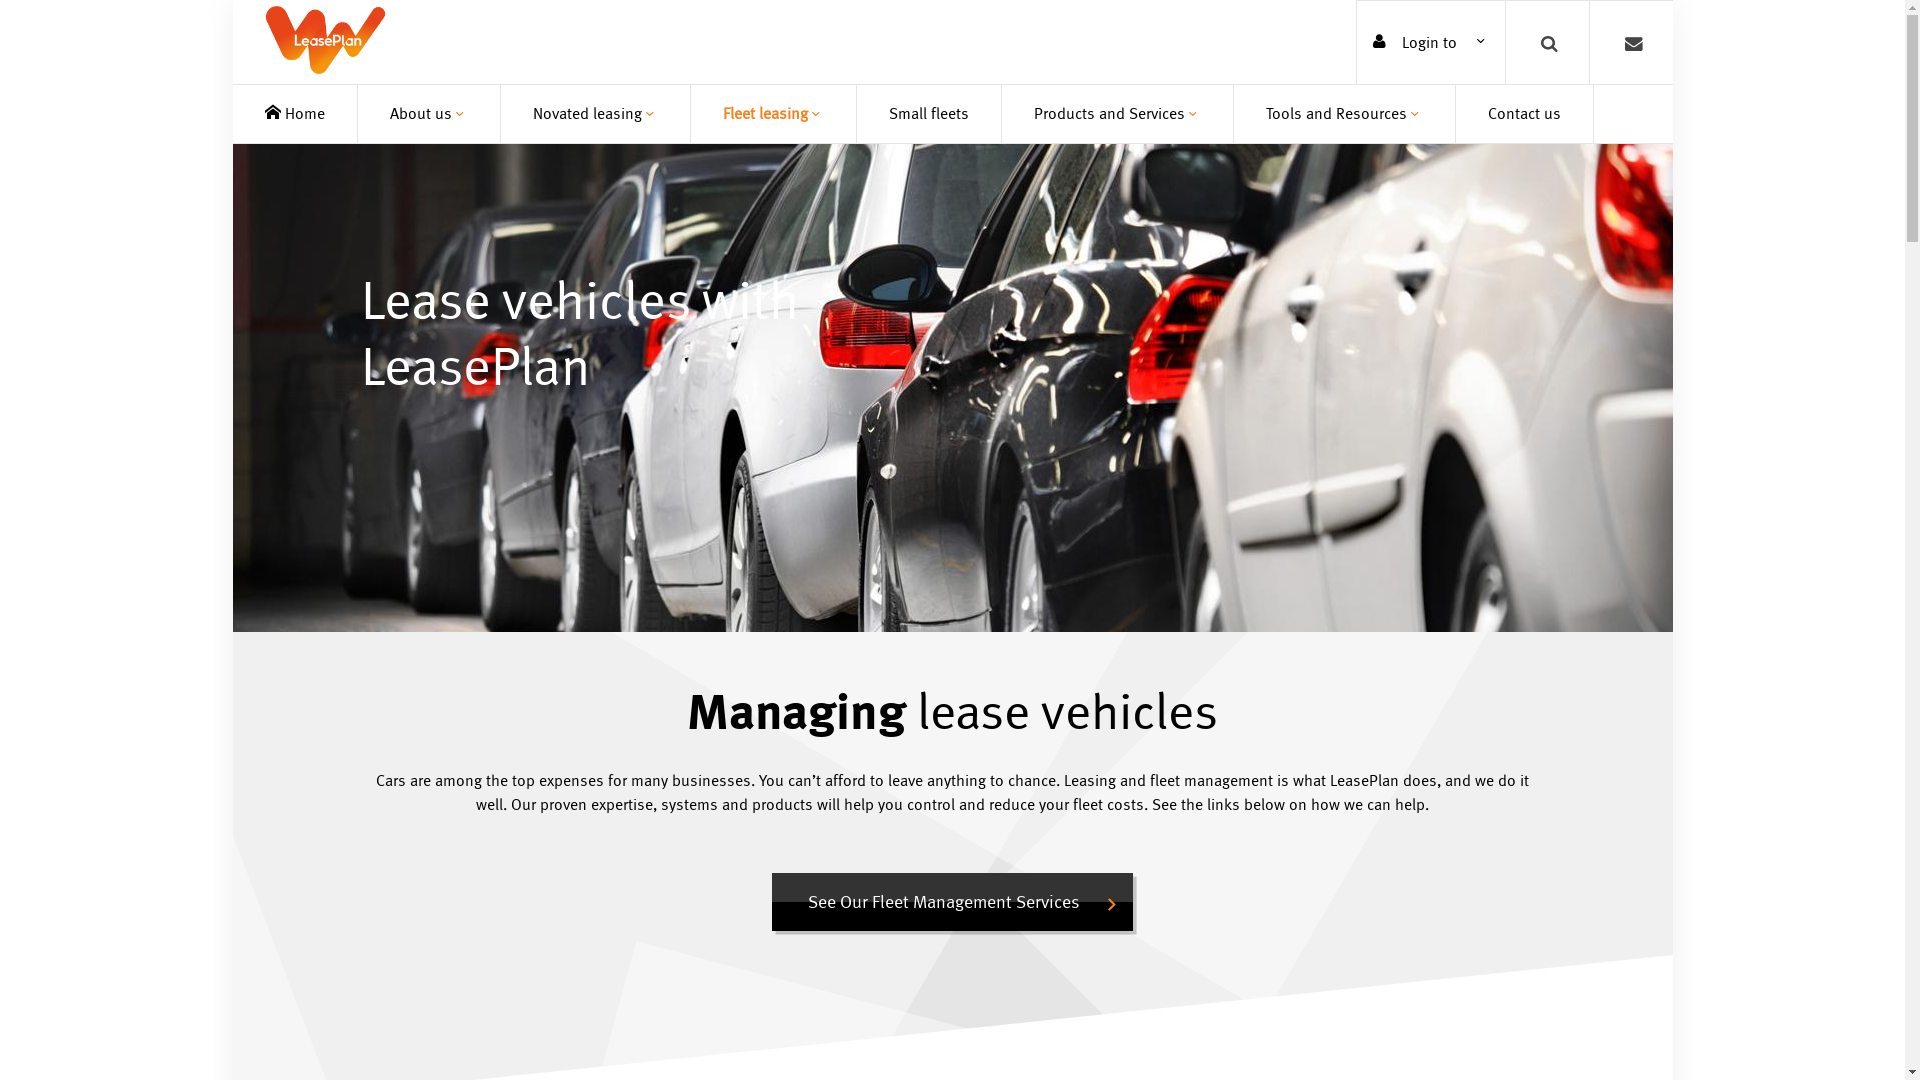 Image resolution: width=1920 pixels, height=1080 pixels. What do you see at coordinates (1118, 114) in the screenshot?
I see `Products and Services` at bounding box center [1118, 114].